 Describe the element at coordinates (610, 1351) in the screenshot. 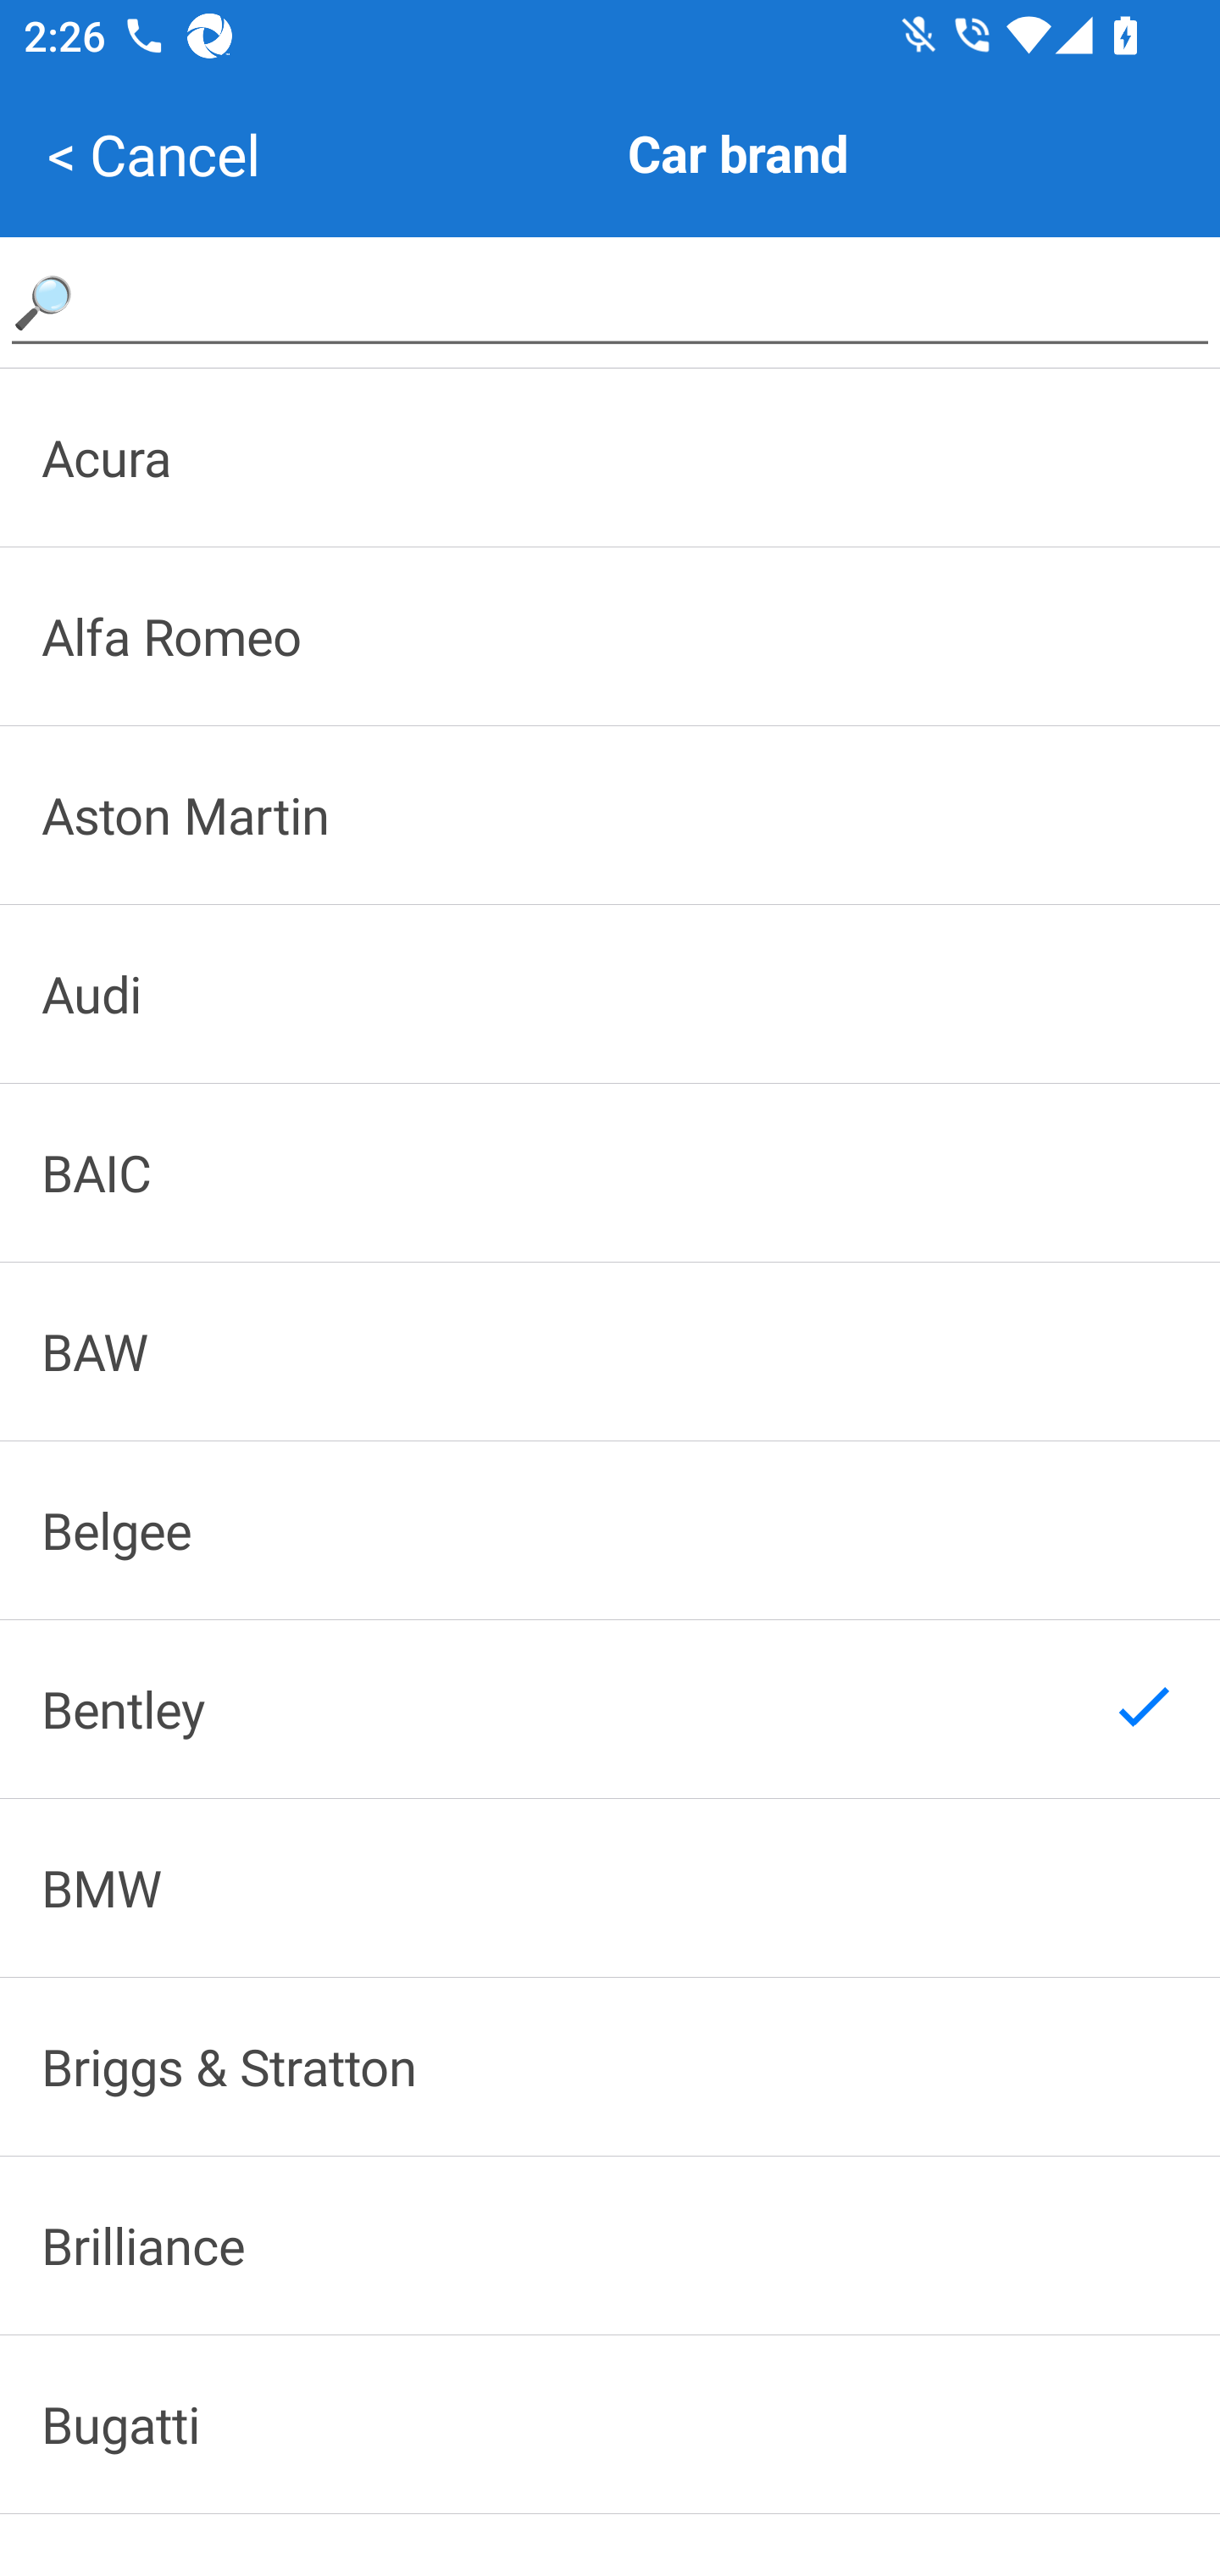

I see `BAW` at that location.